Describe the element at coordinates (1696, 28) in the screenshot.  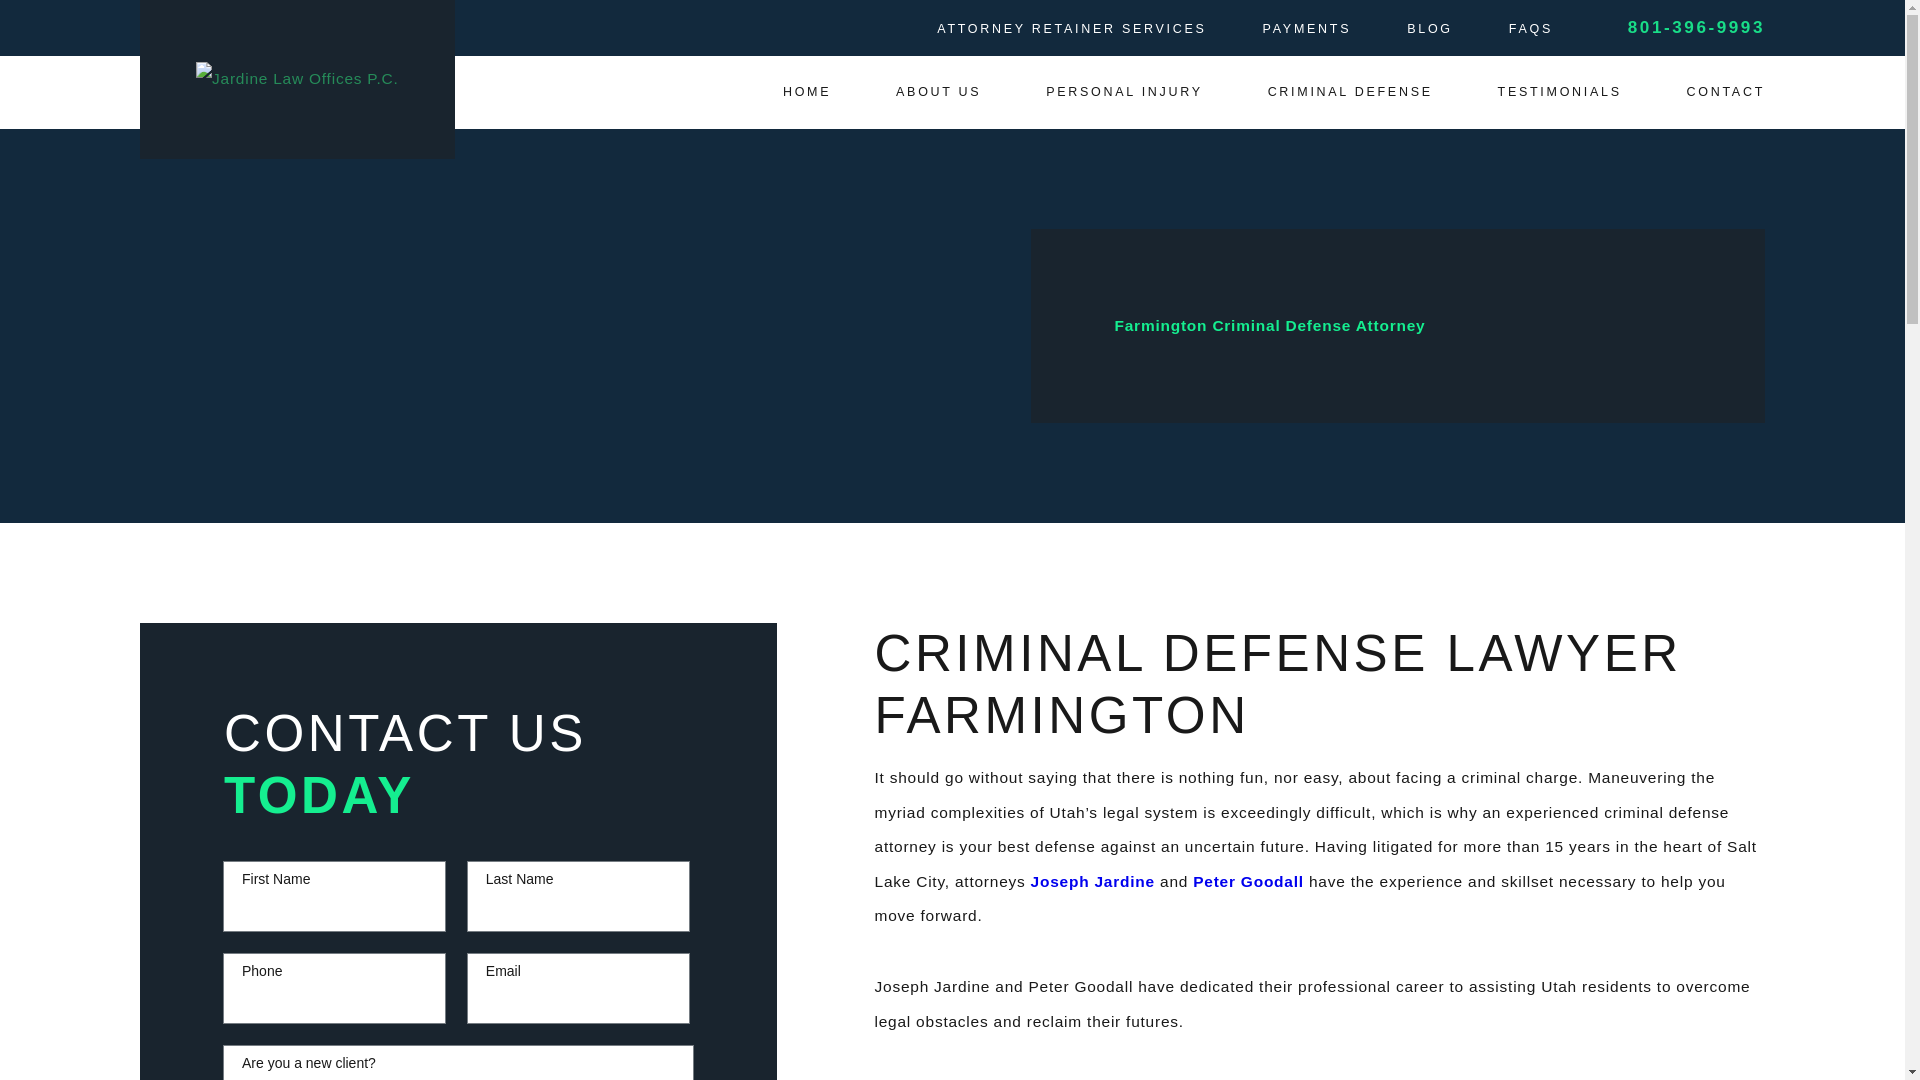
I see `801-396-9993` at that location.